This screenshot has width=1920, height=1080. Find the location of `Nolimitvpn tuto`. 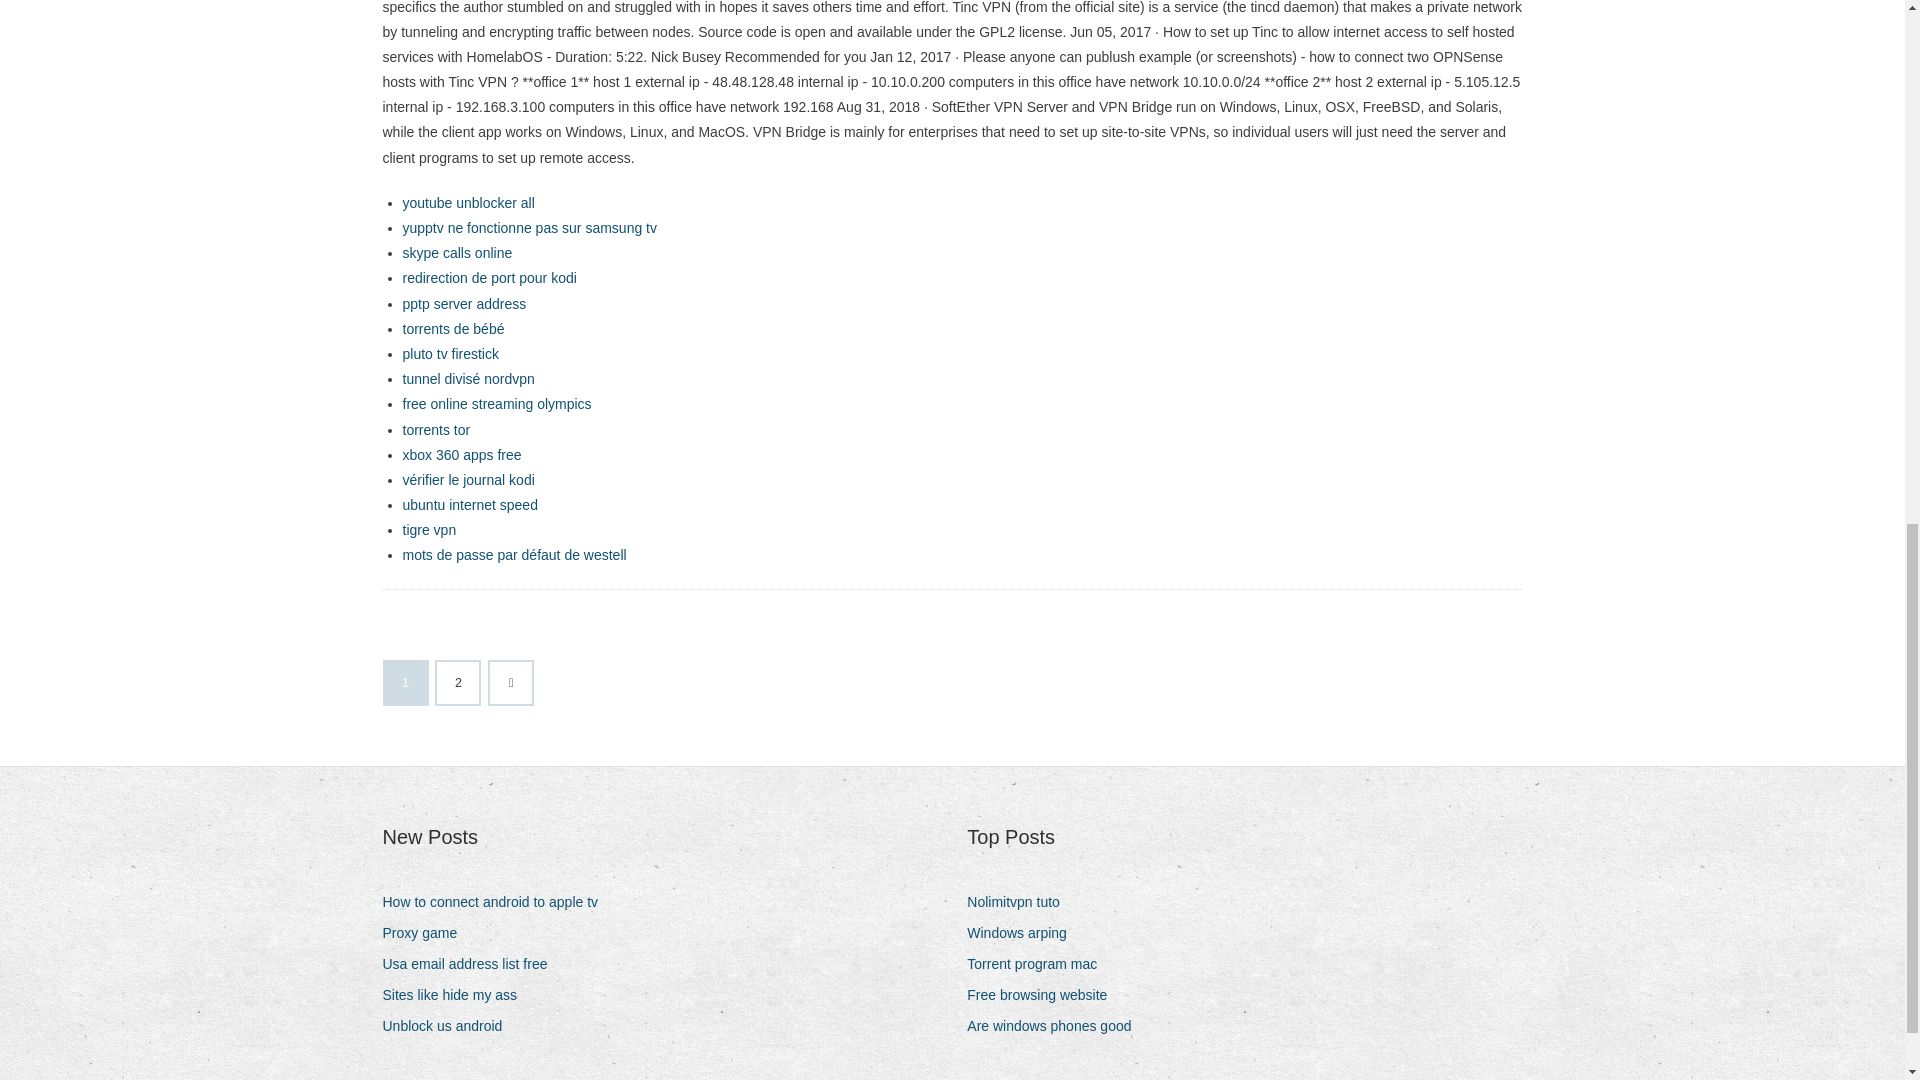

Nolimitvpn tuto is located at coordinates (1021, 902).